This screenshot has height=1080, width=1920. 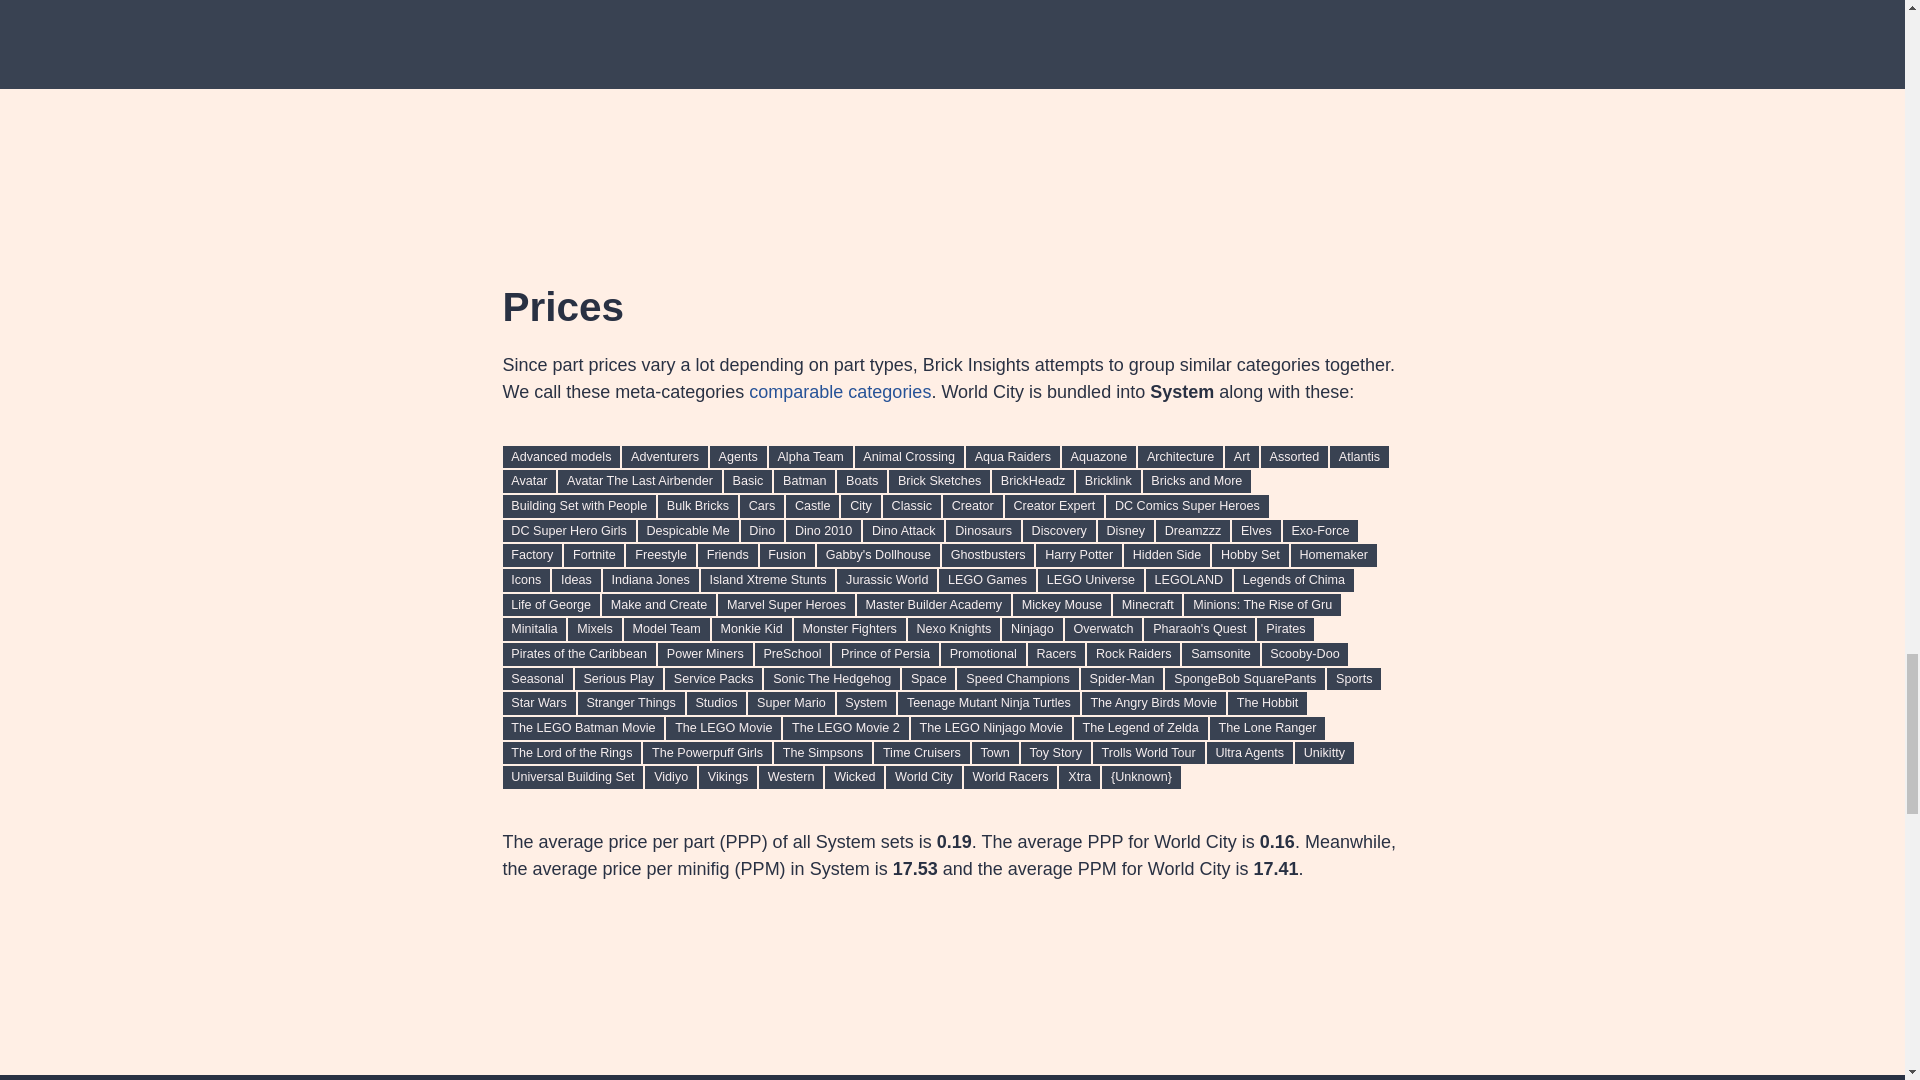 I want to click on Avatar The Last Airbender, so click(x=640, y=480).